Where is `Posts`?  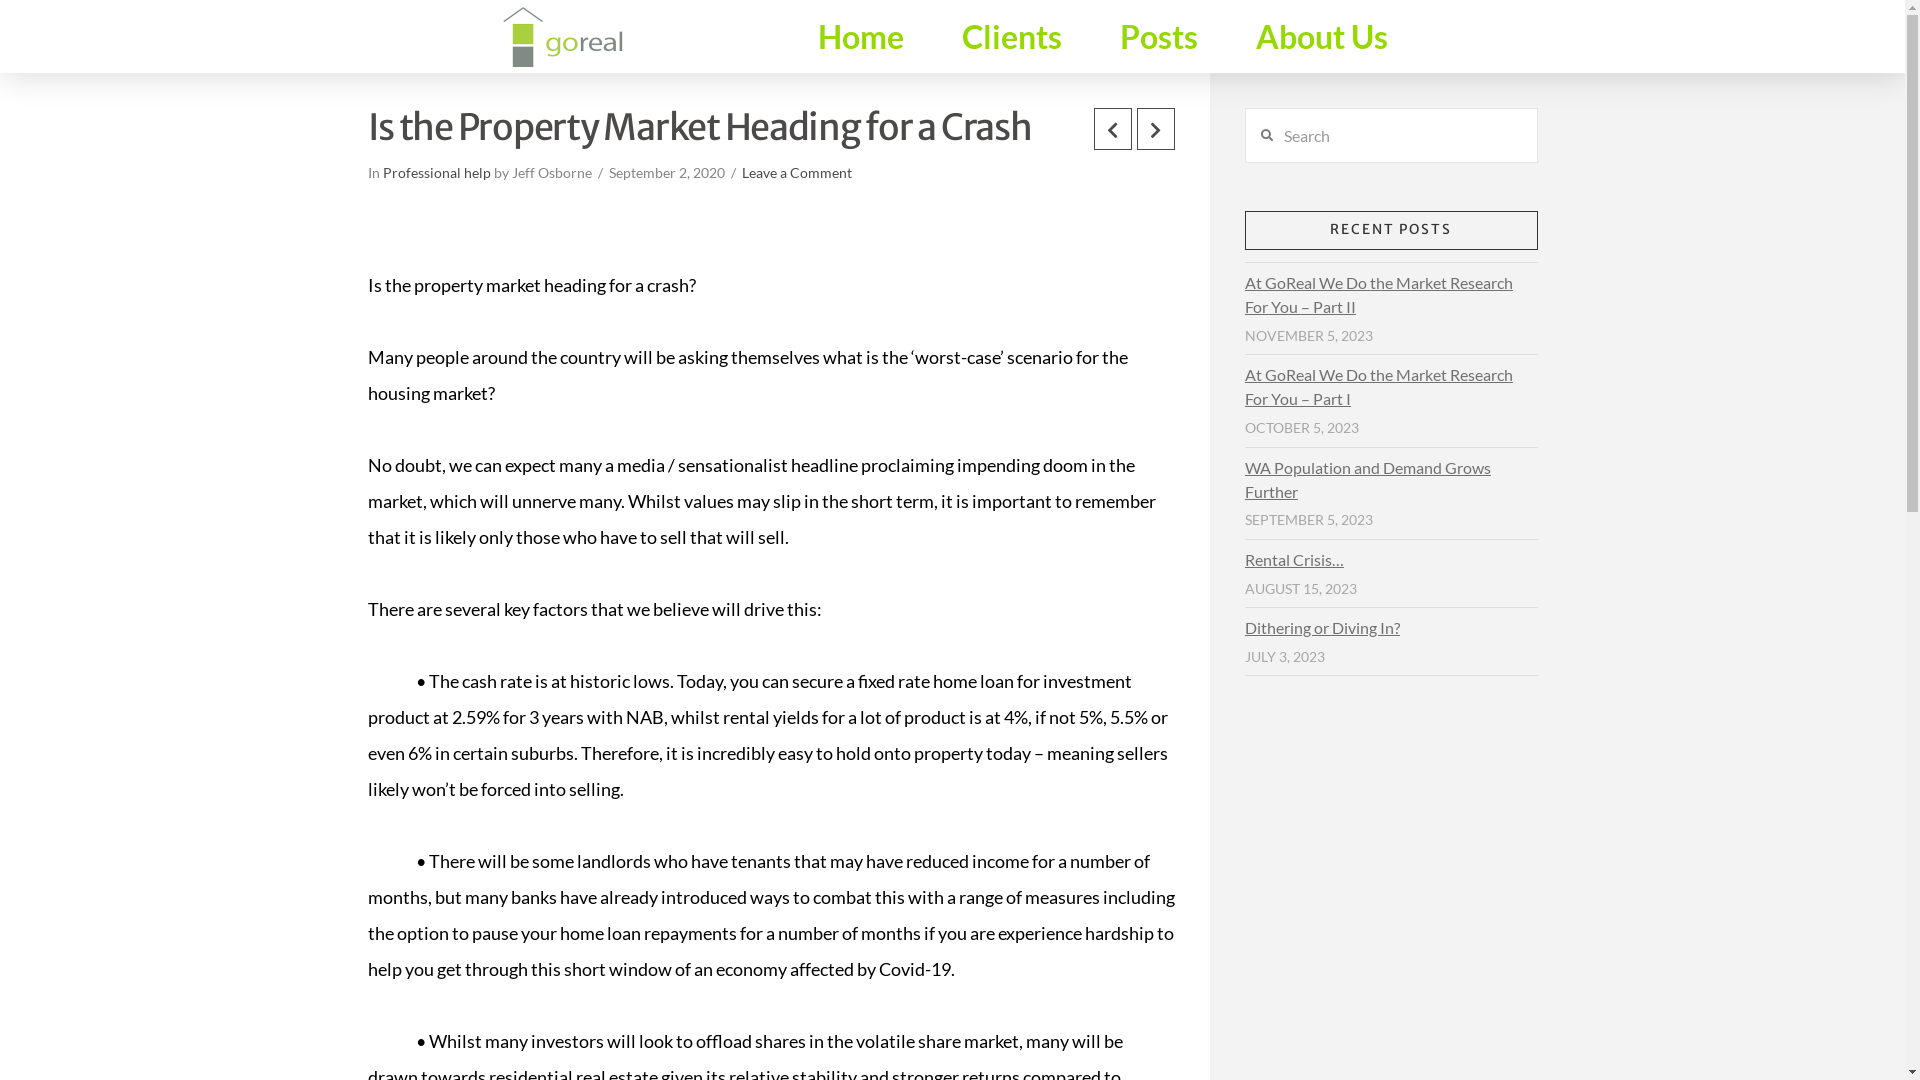 Posts is located at coordinates (1158, 36).